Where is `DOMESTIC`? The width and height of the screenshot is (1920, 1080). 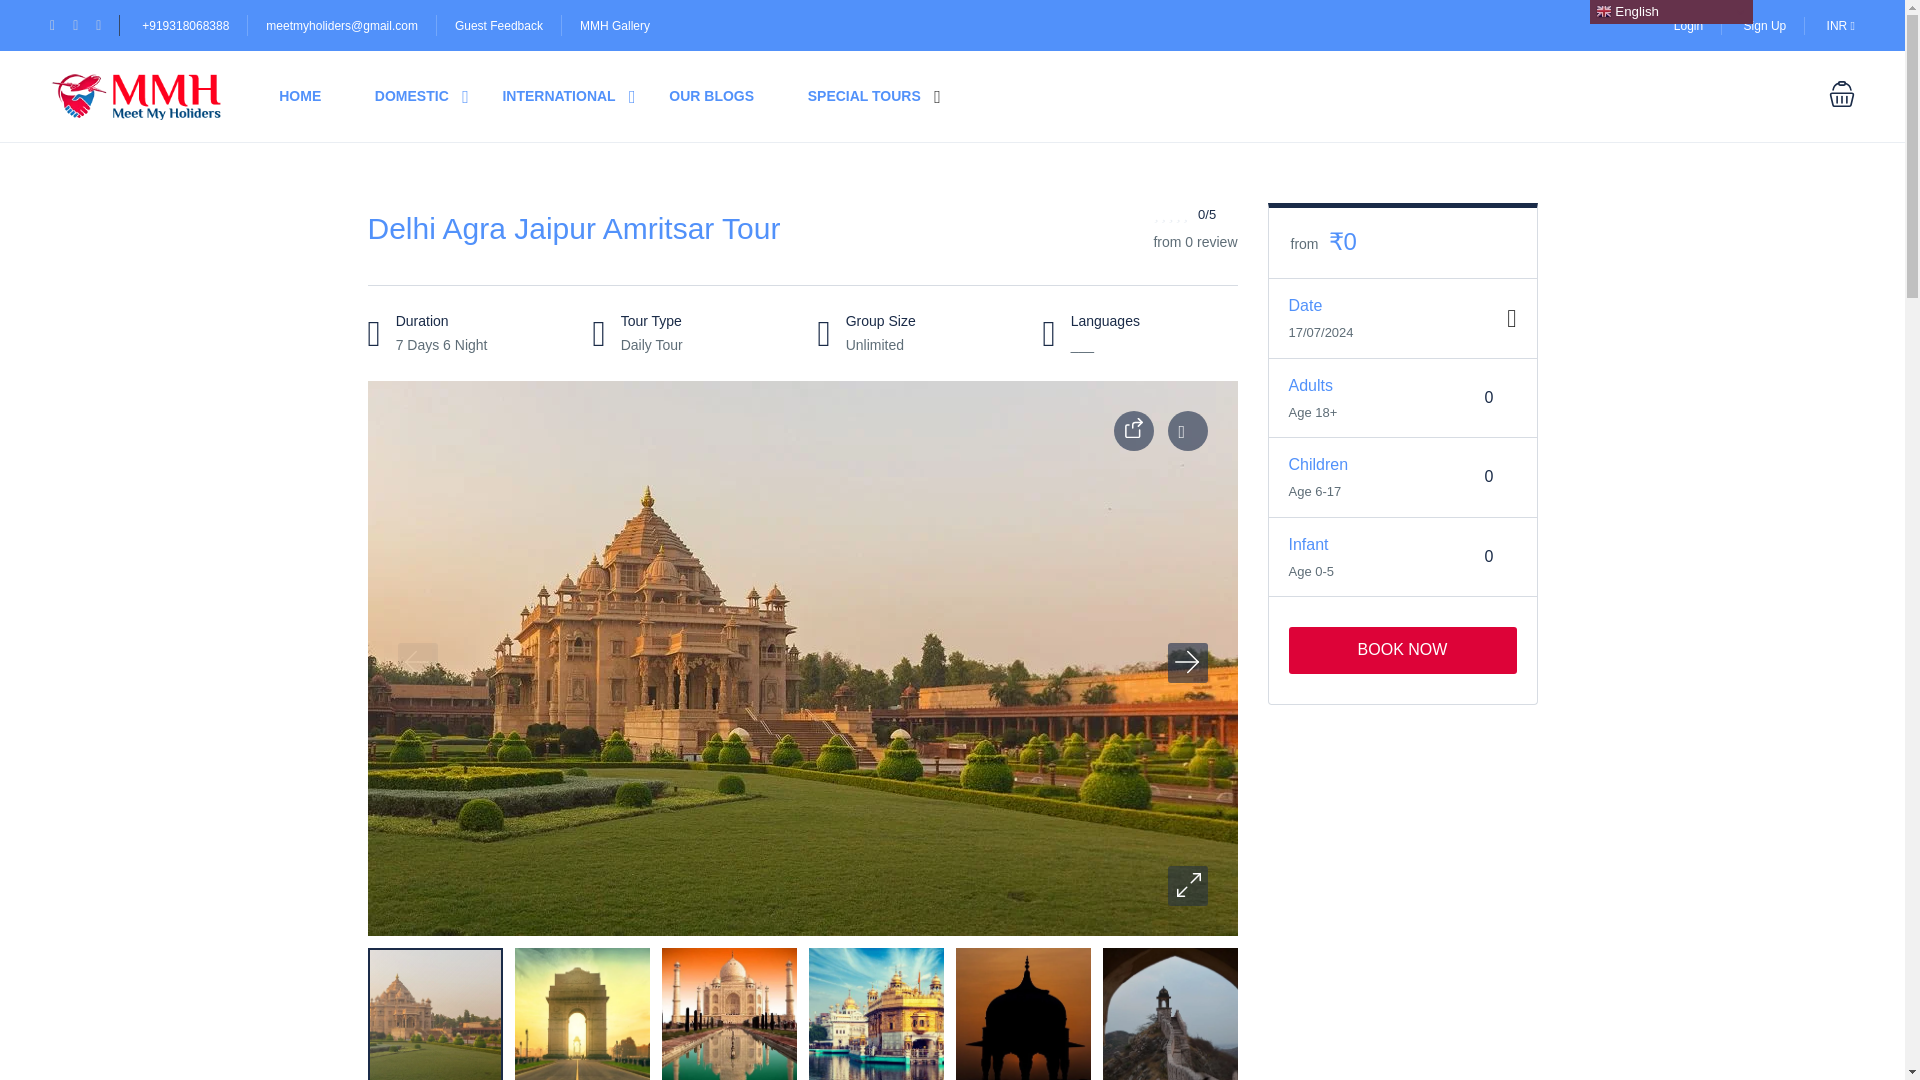
DOMESTIC is located at coordinates (412, 96).